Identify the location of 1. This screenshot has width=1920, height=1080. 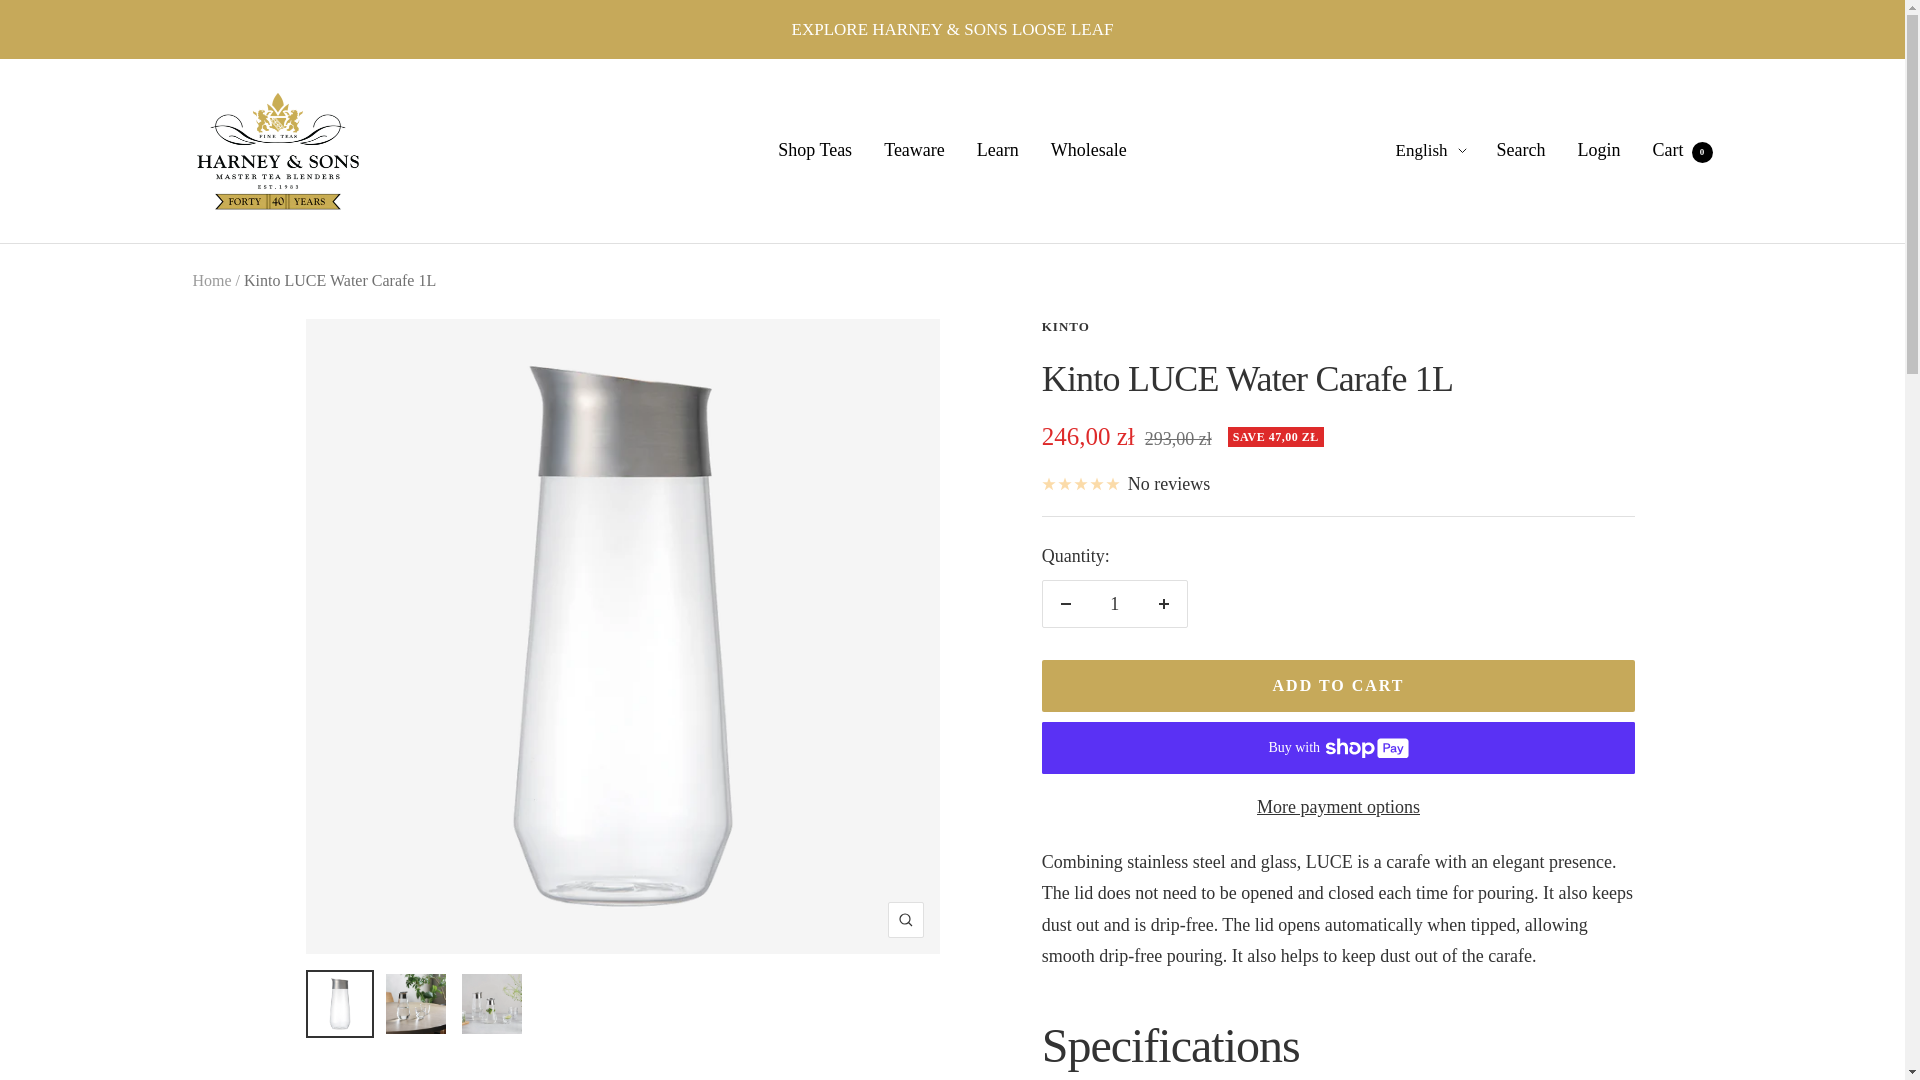
(1682, 150).